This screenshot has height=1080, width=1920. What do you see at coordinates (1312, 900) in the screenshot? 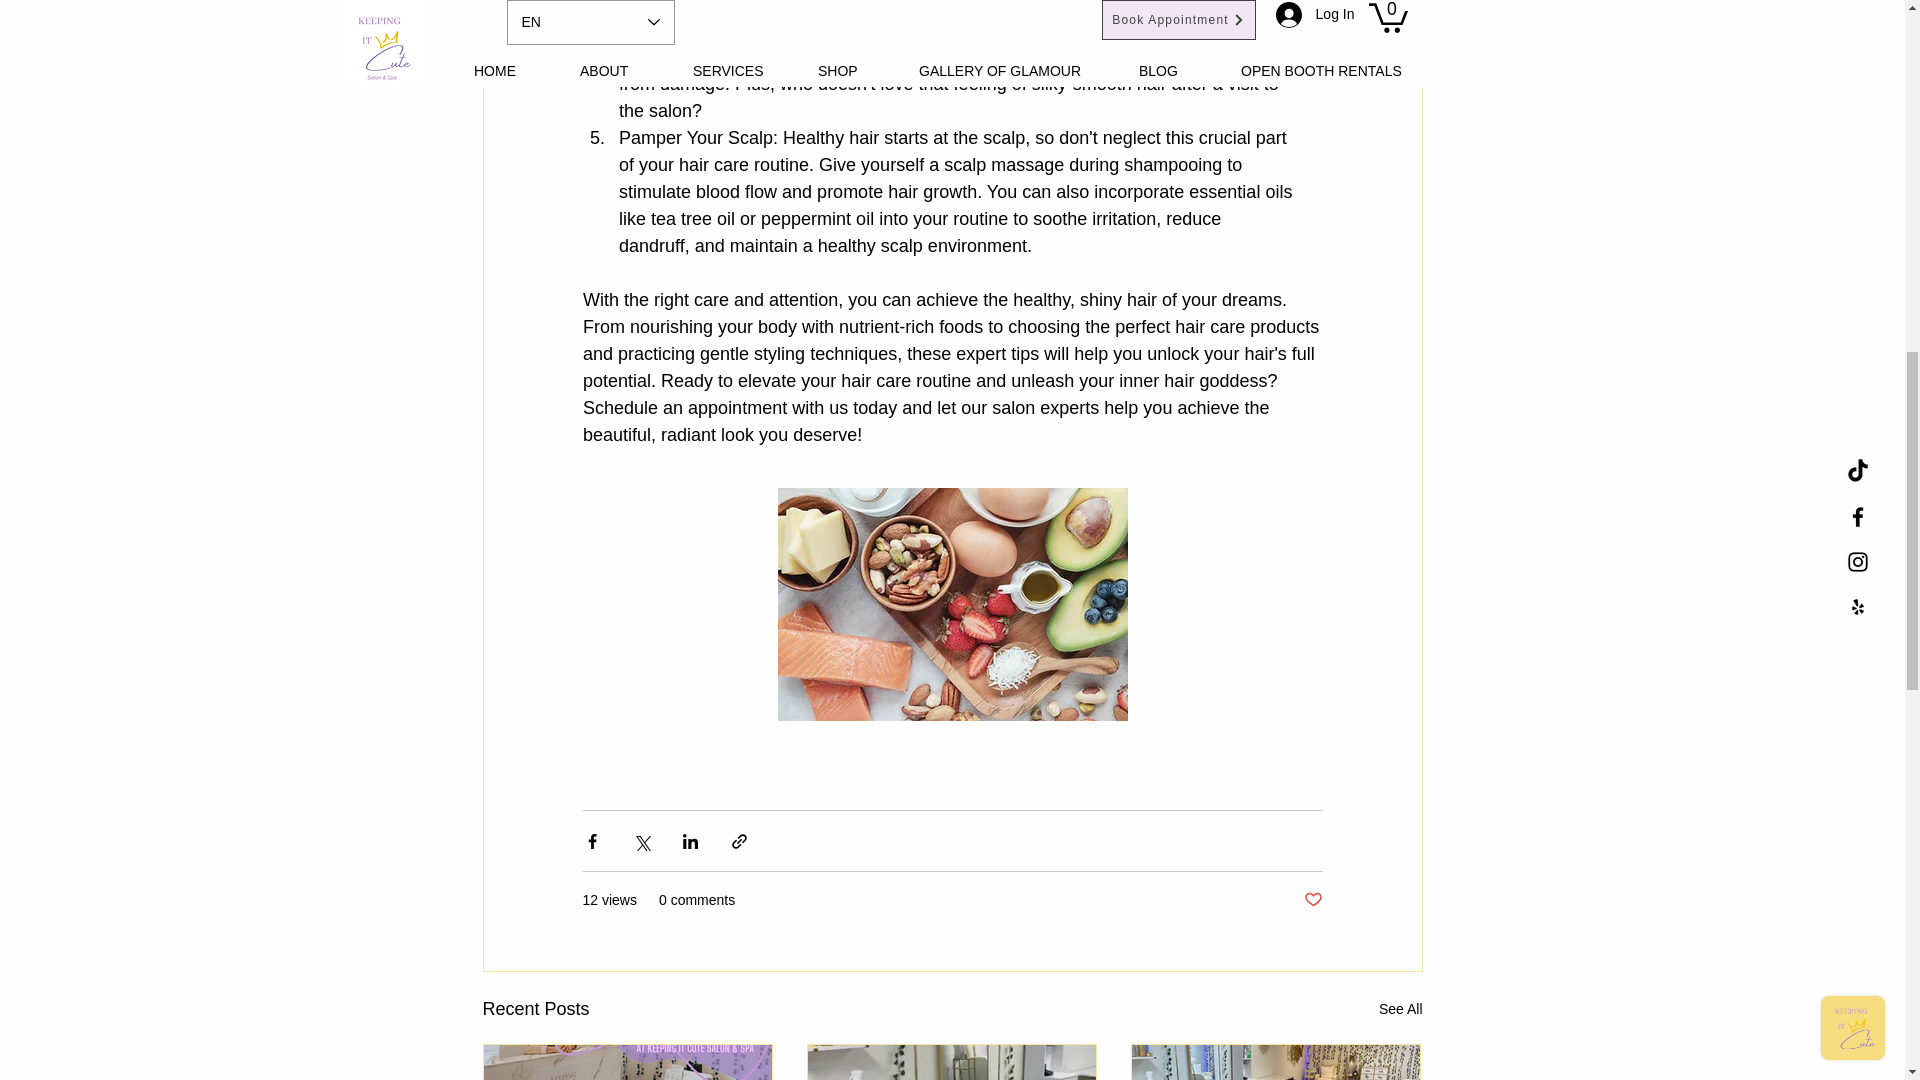
I see `Post not marked as liked` at bounding box center [1312, 900].